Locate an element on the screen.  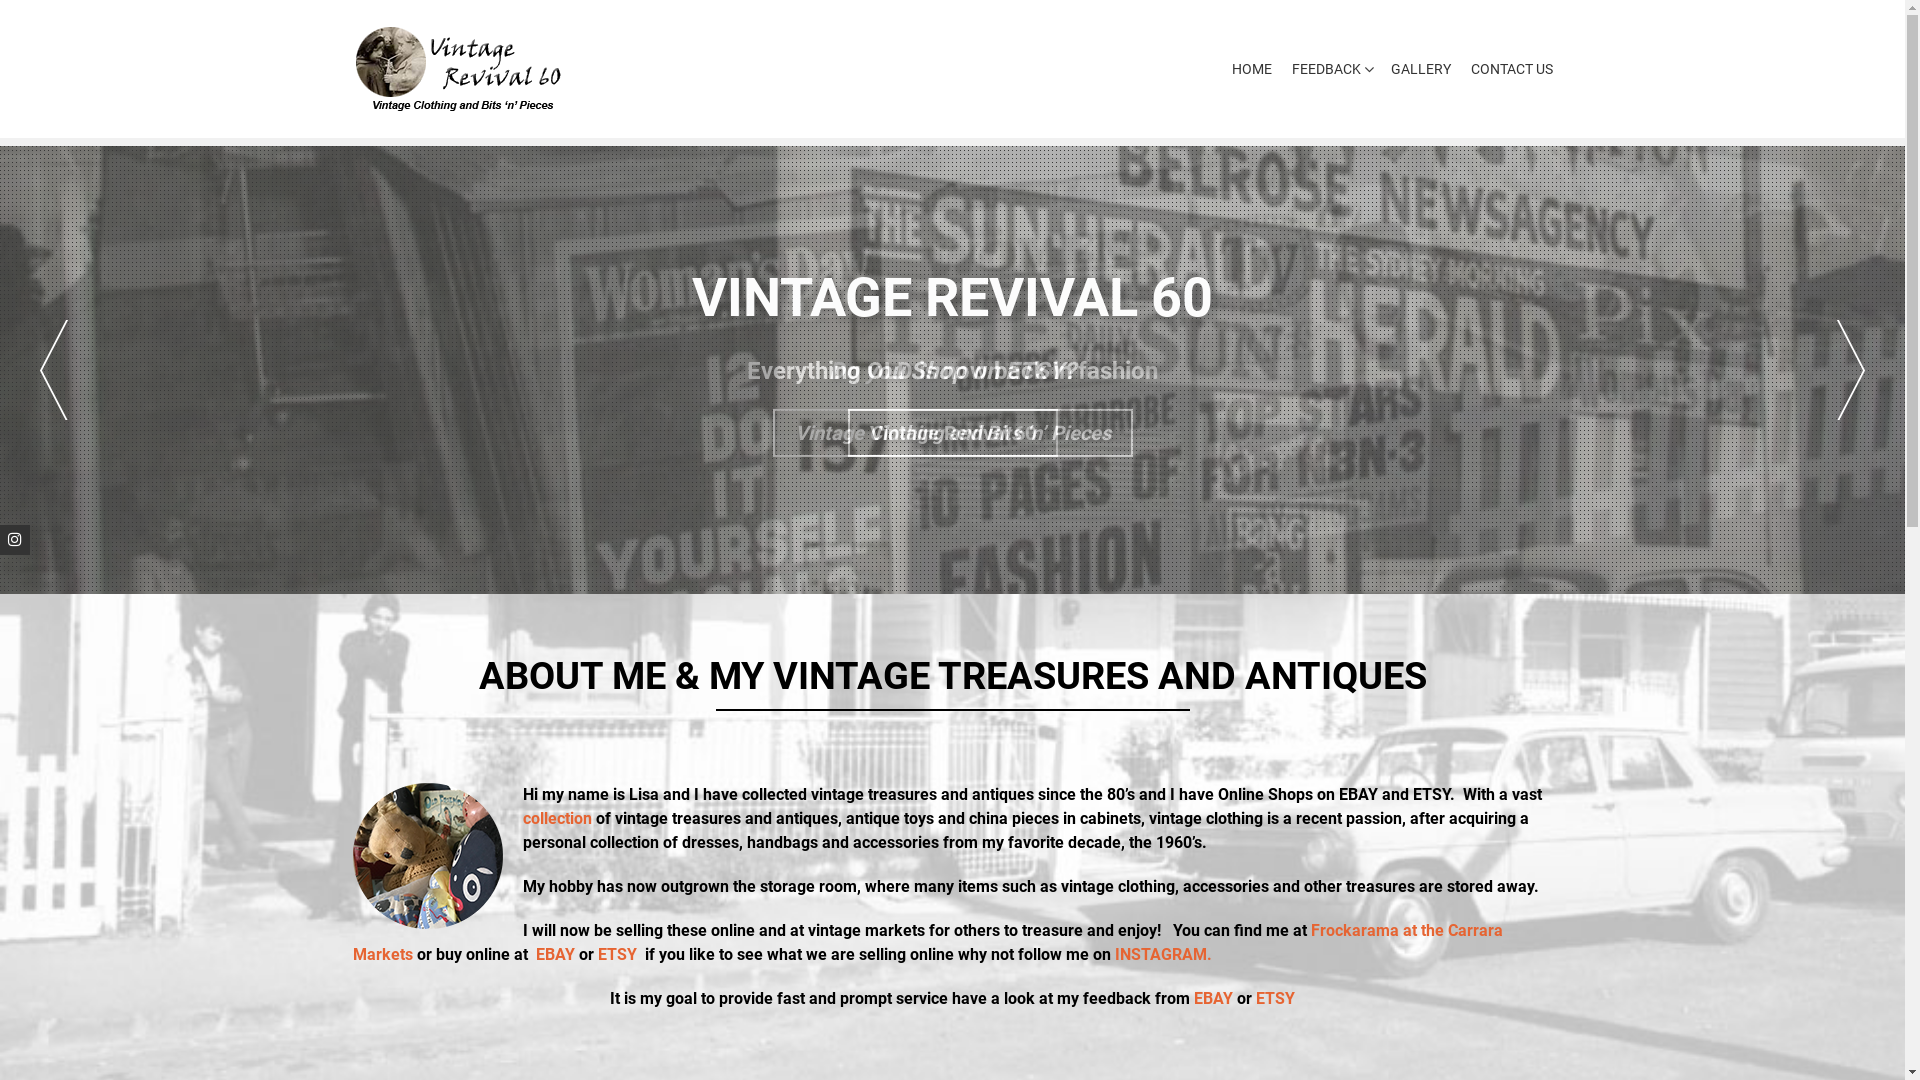
HOME is located at coordinates (1252, 70).